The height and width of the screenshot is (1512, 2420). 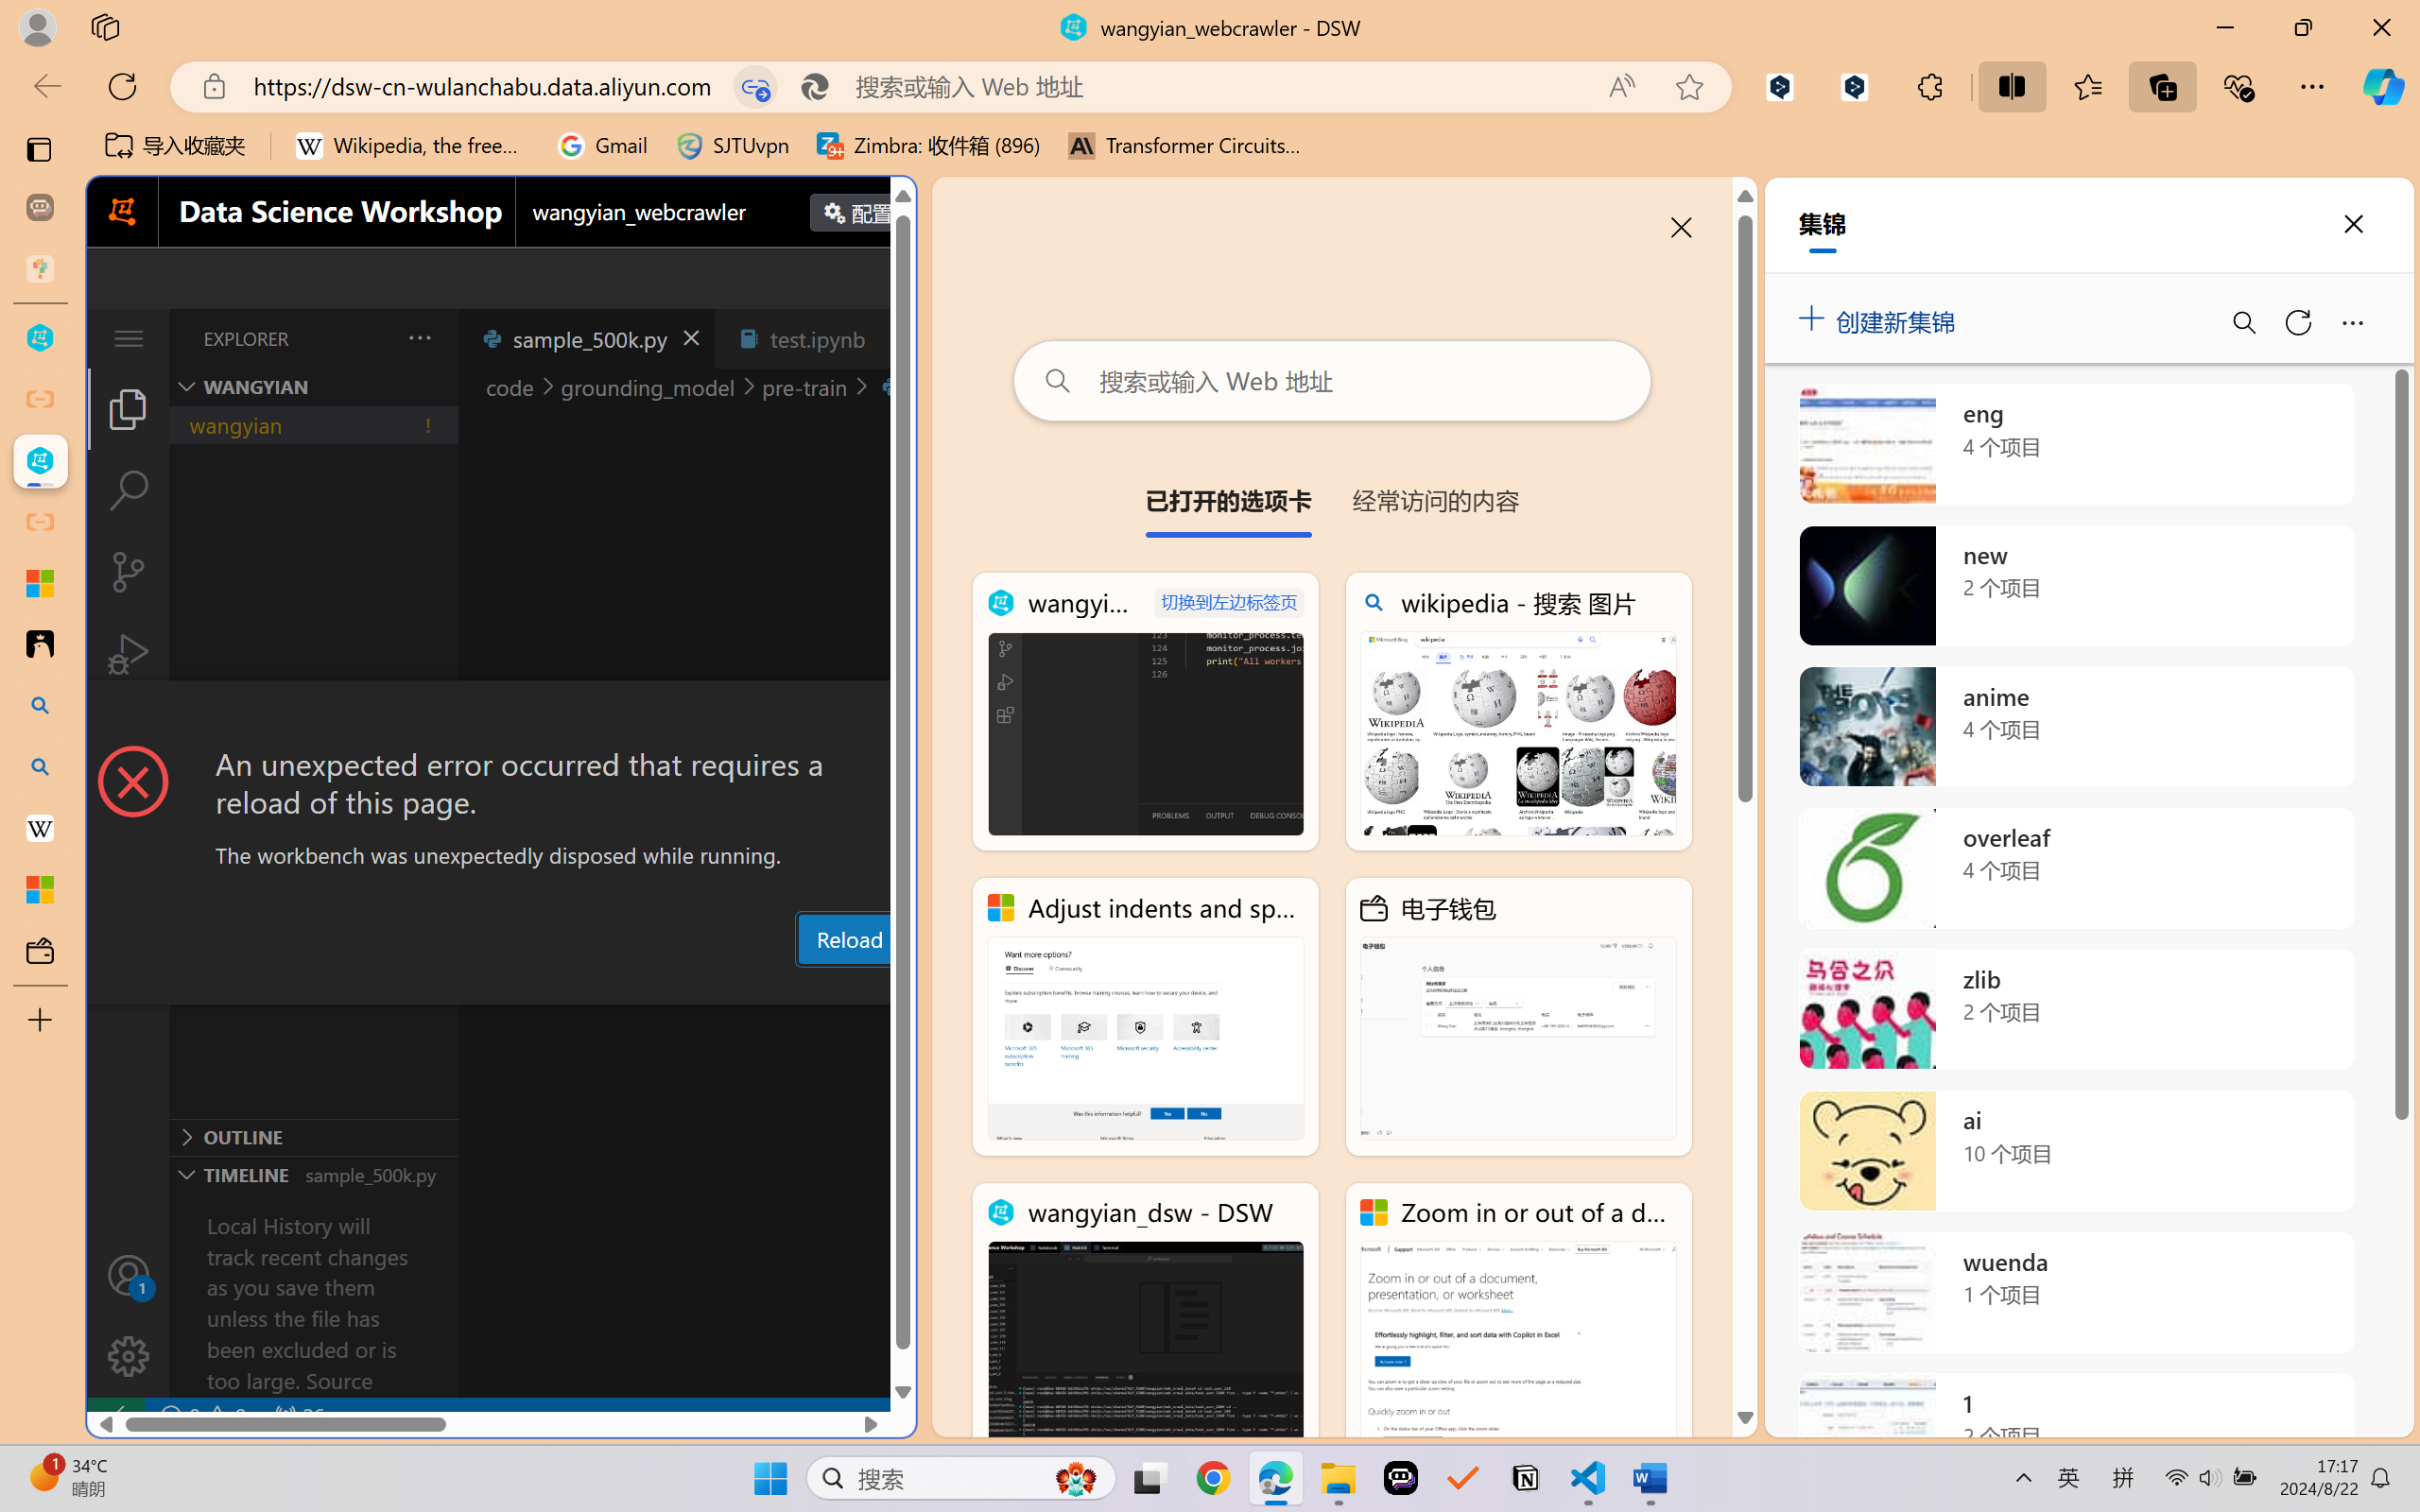 I want to click on Application Menu, so click(x=129, y=338).